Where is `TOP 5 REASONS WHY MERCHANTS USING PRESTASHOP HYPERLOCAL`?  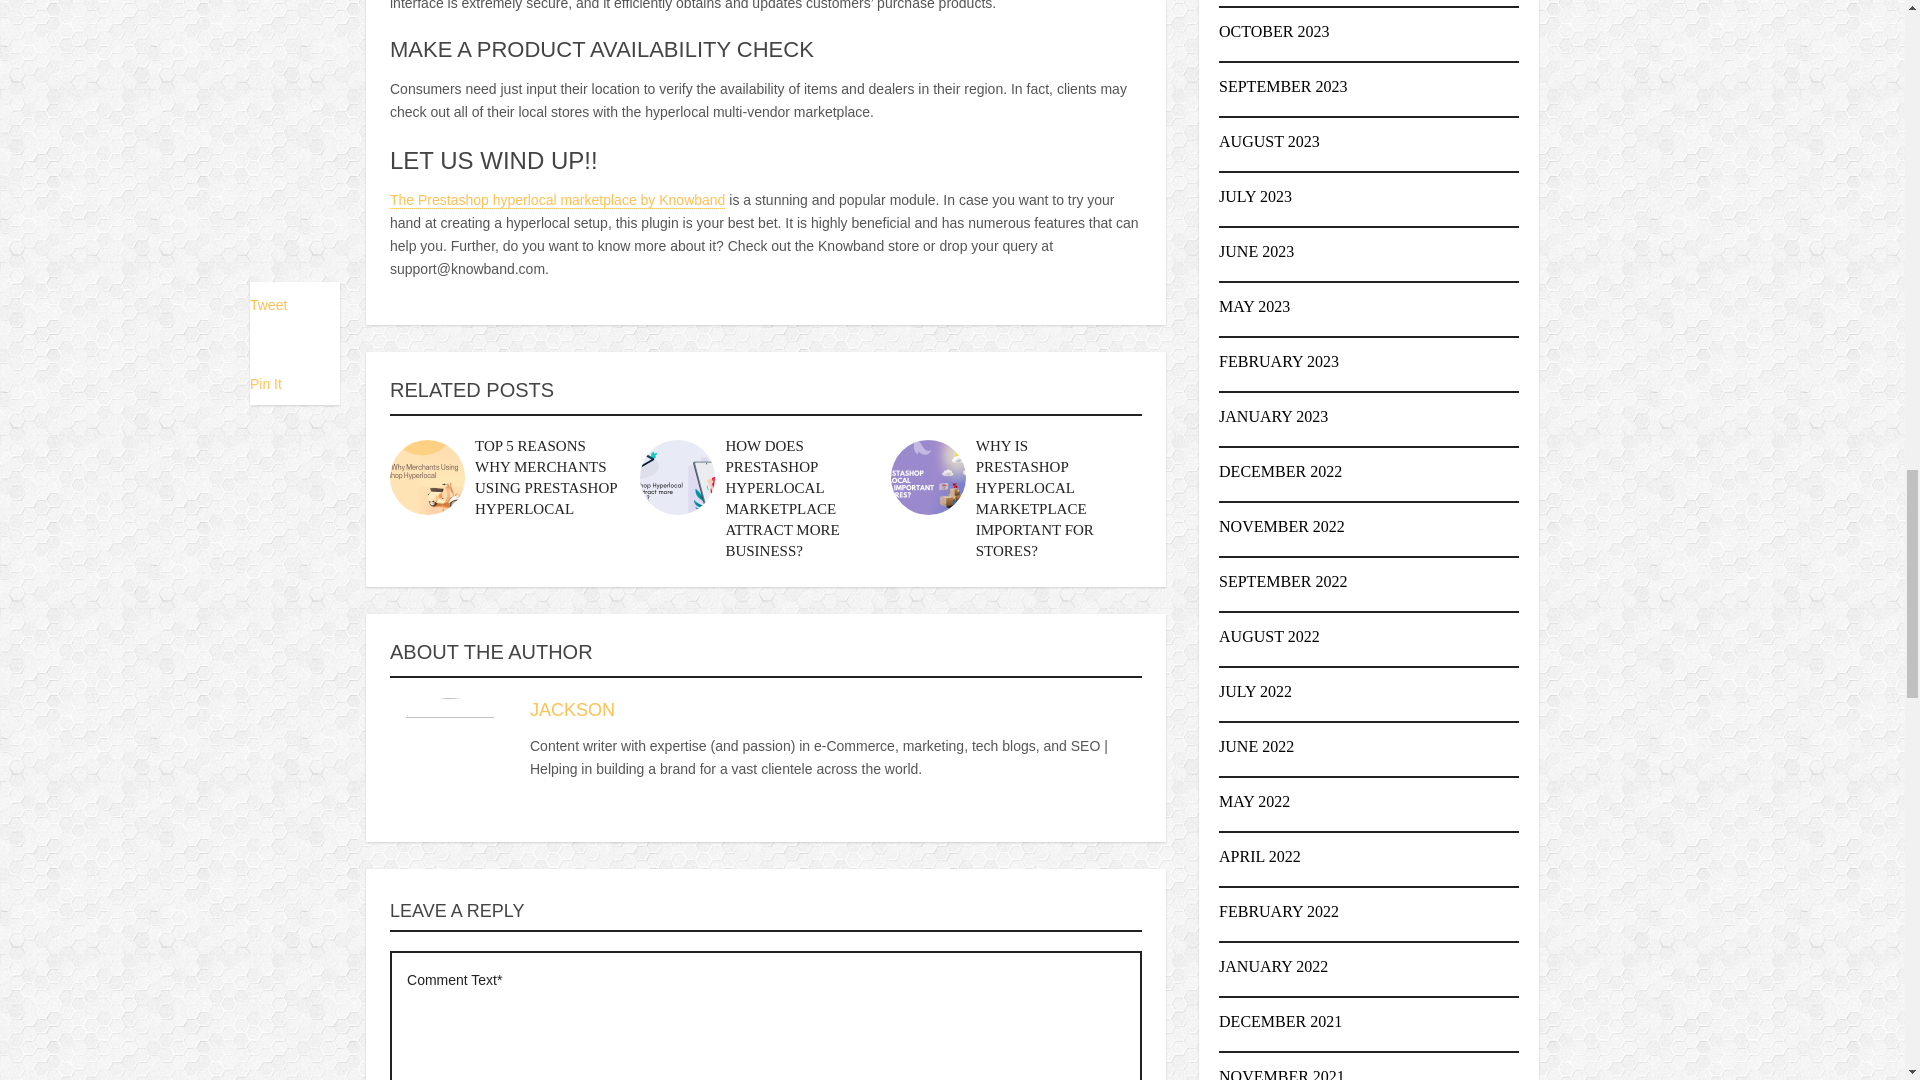
TOP 5 REASONS WHY MERCHANTS USING PRESTASHOP HYPERLOCAL is located at coordinates (545, 478).